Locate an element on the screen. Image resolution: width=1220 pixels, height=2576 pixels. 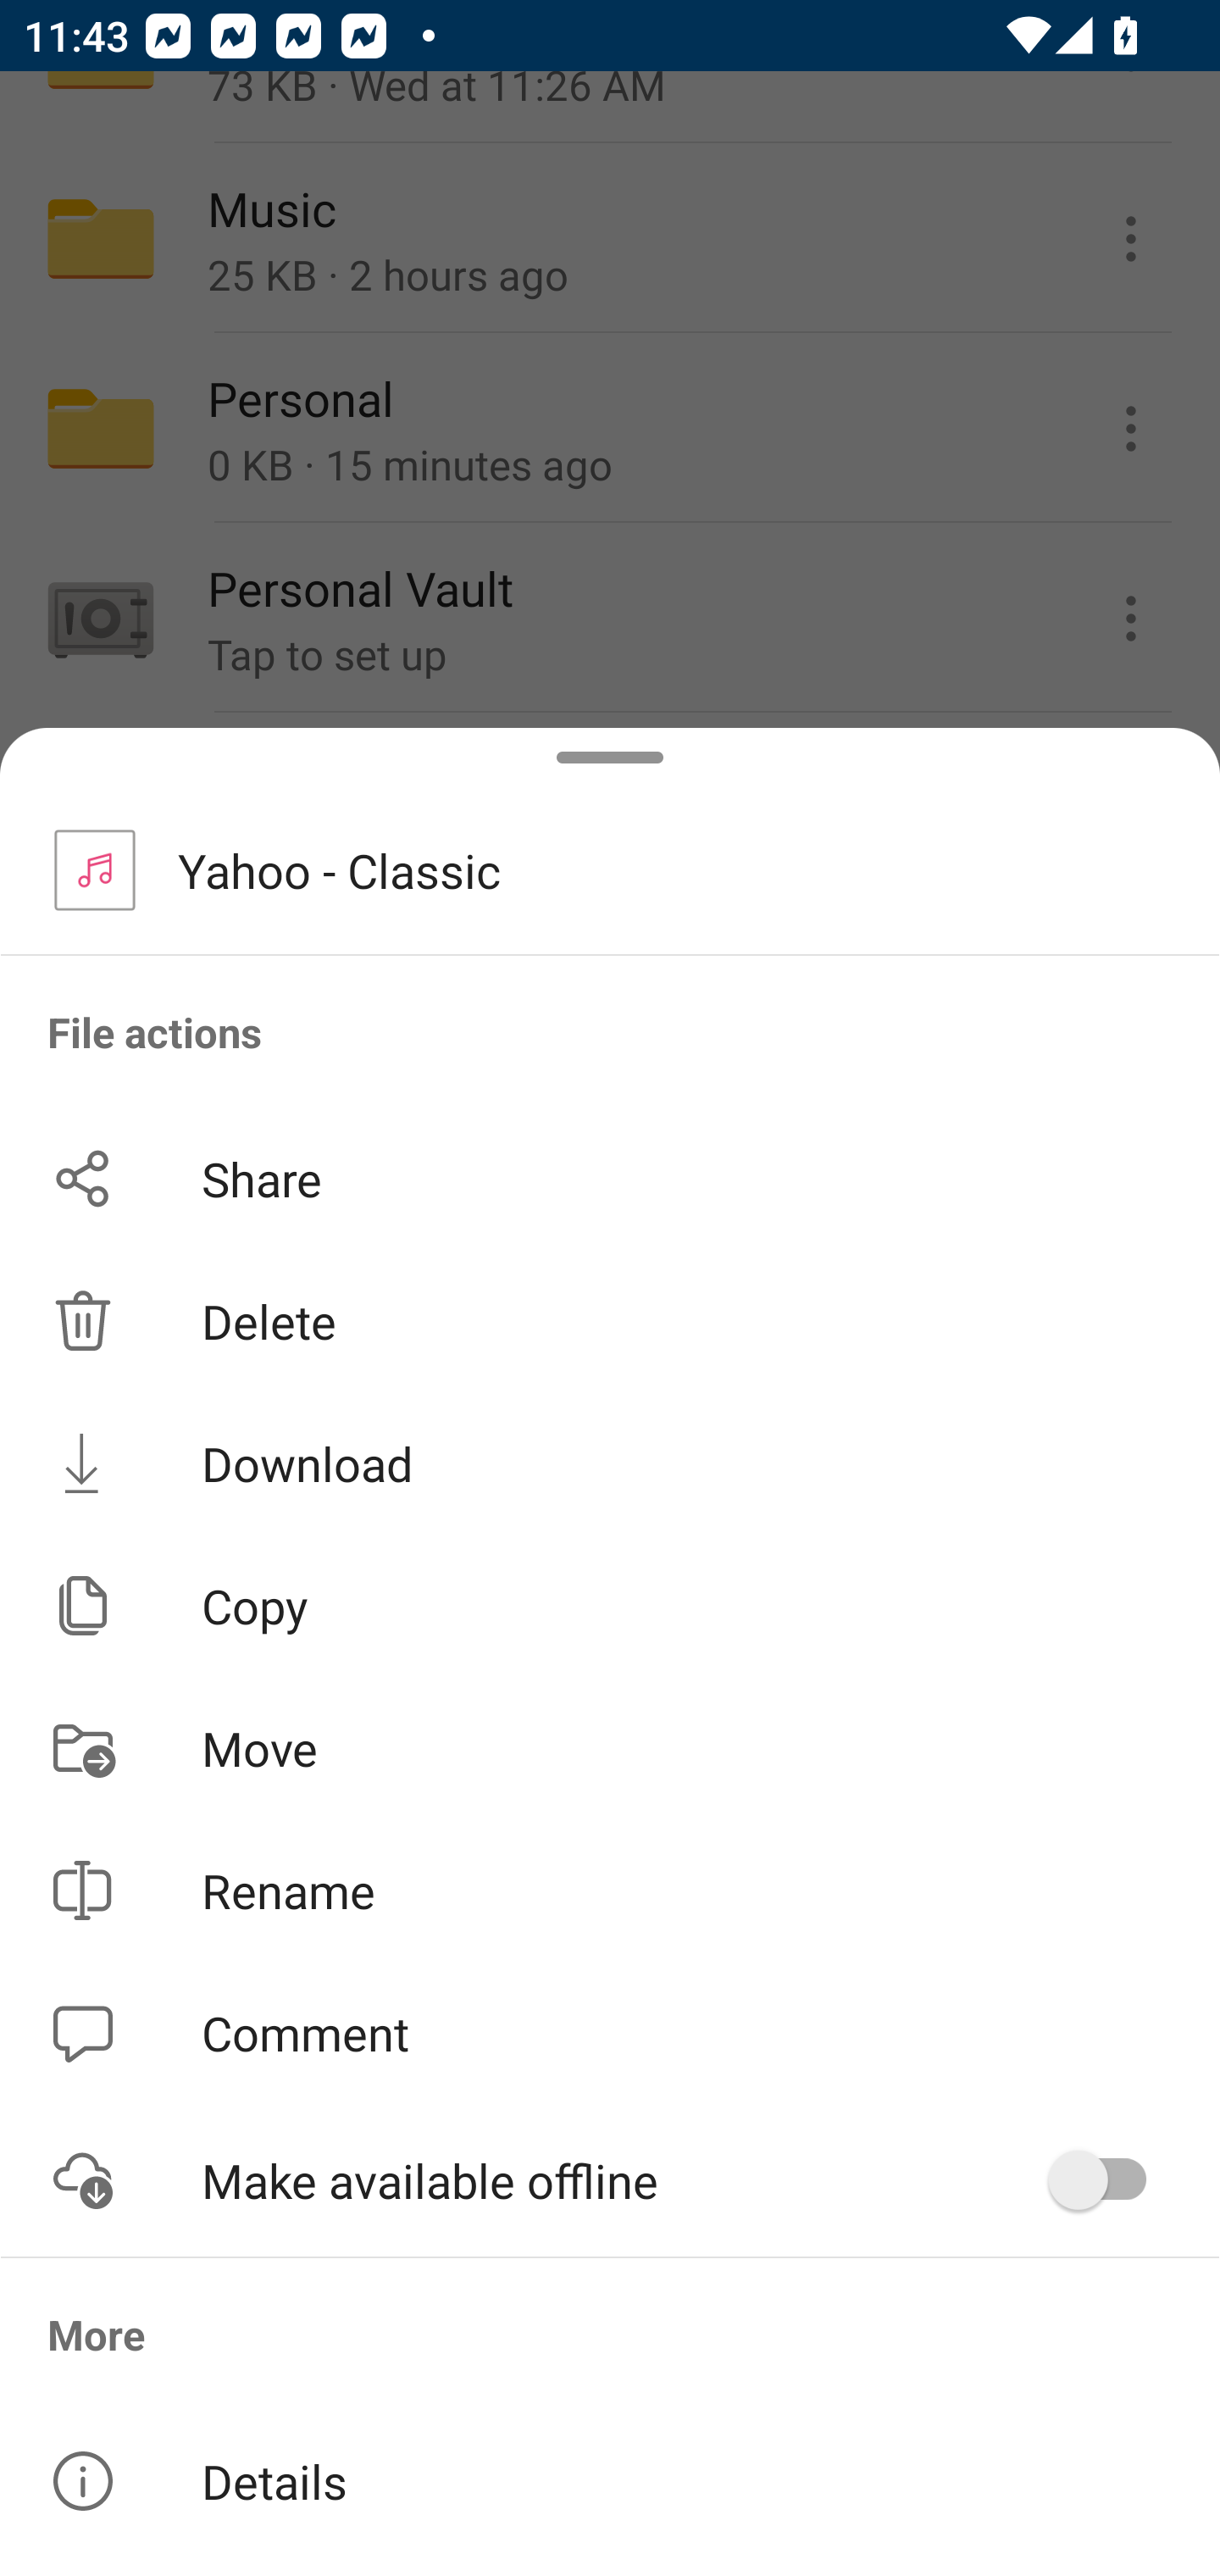
Move button Move is located at coordinates (610, 1747).